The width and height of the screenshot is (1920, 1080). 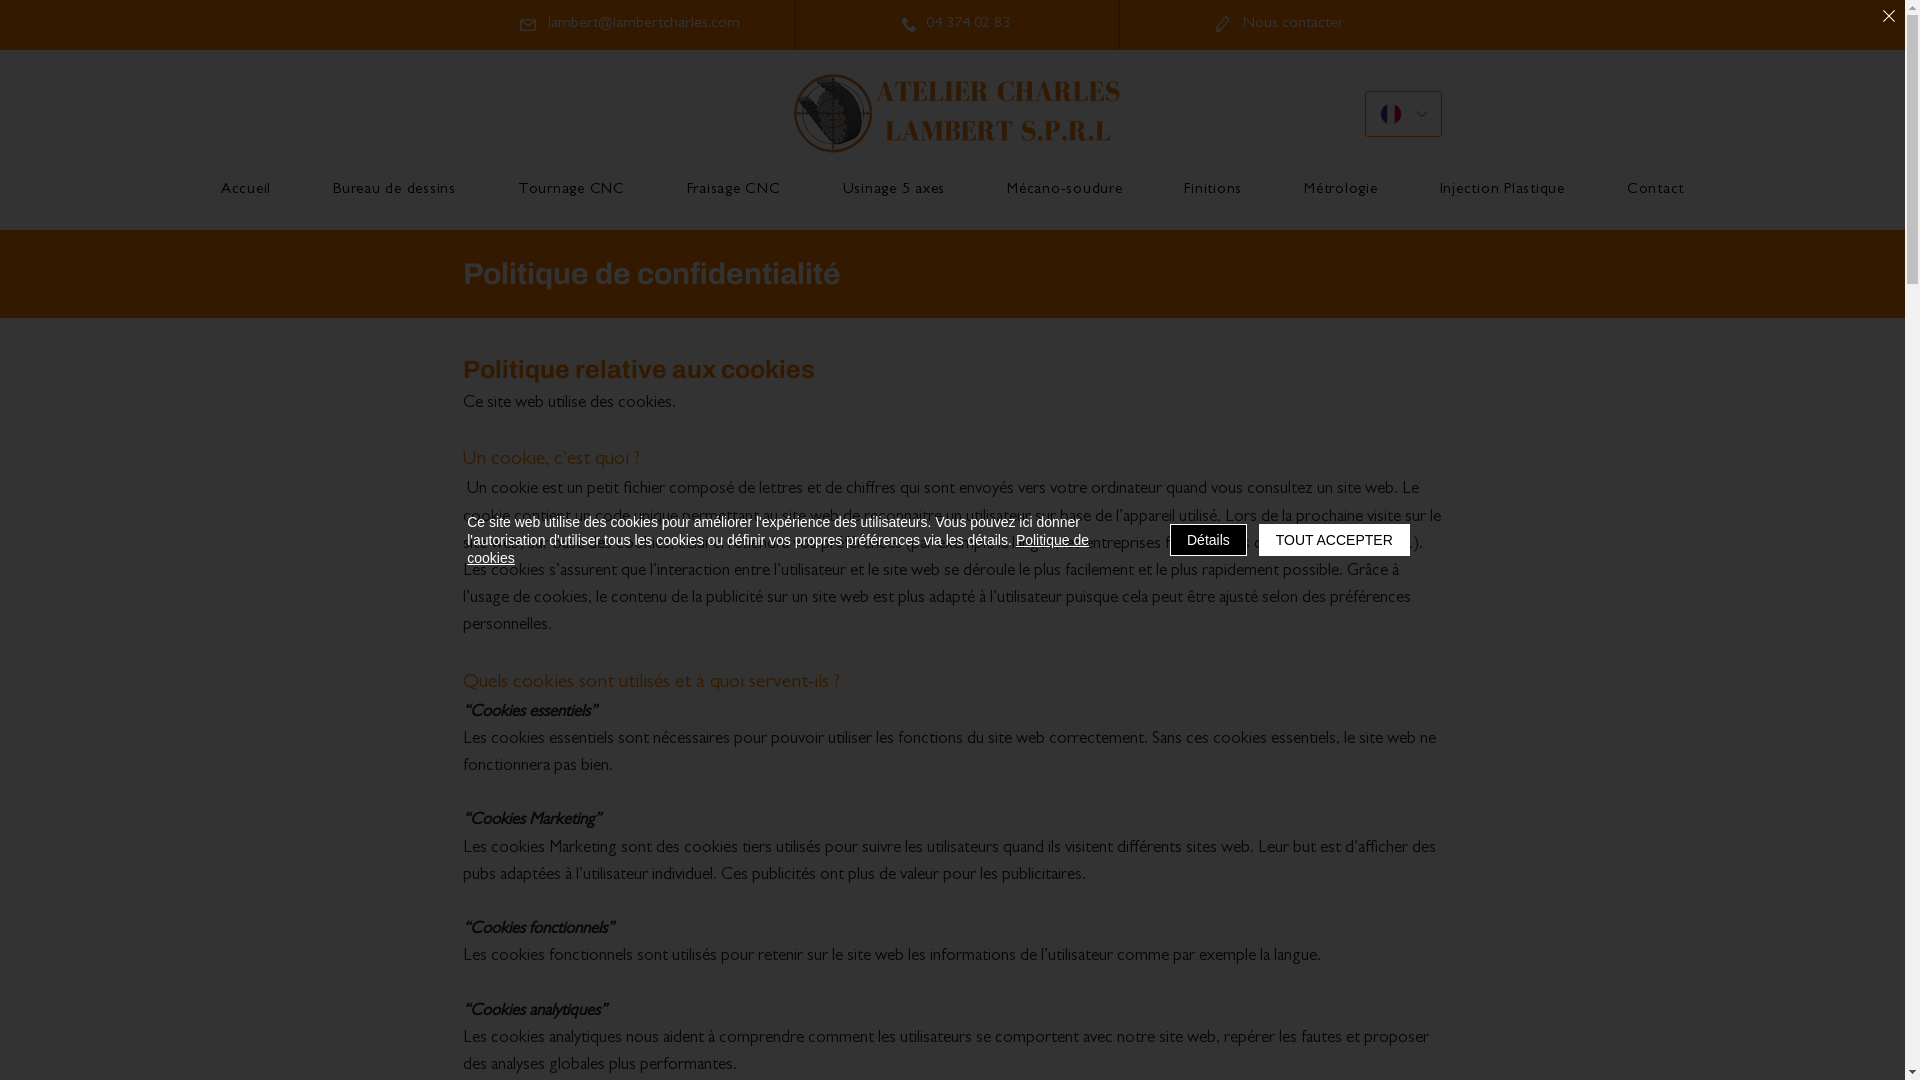 What do you see at coordinates (1214, 191) in the screenshot?
I see `Finitions` at bounding box center [1214, 191].